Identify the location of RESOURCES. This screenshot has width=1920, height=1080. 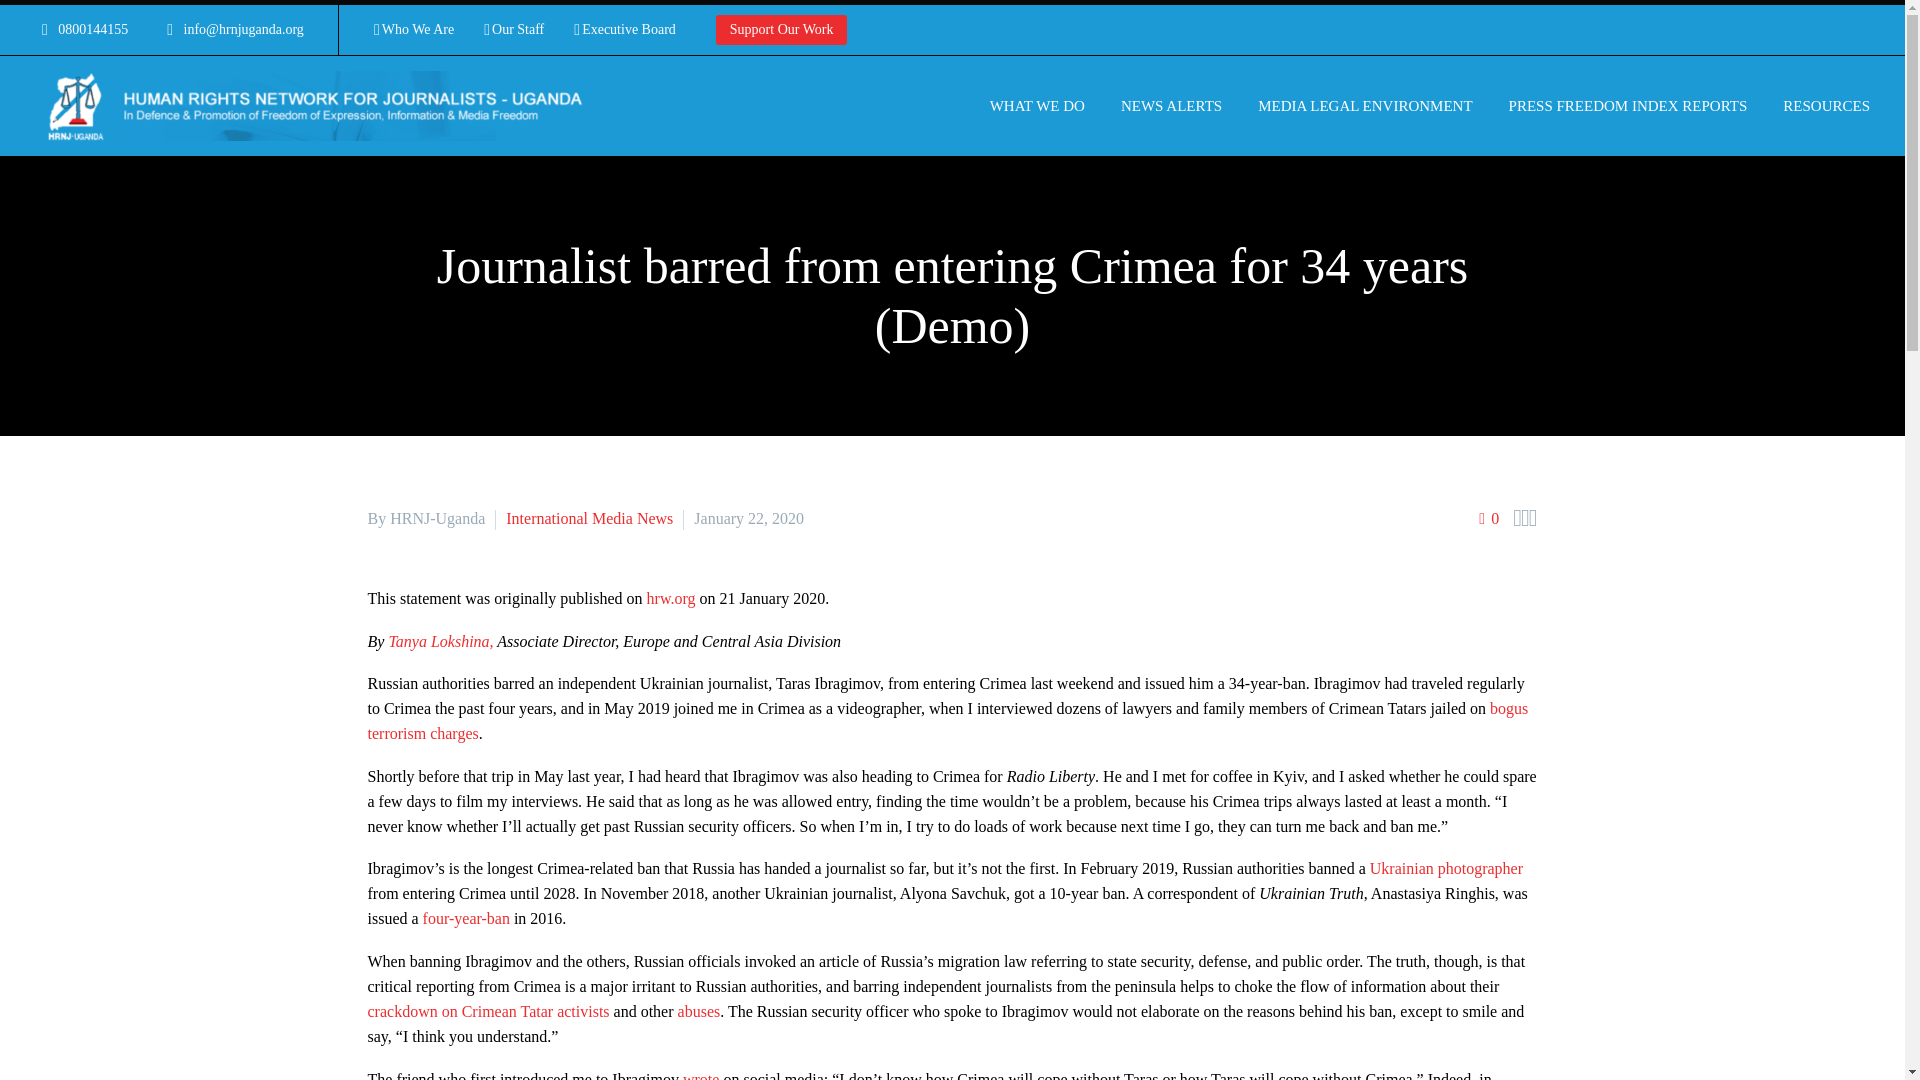
(1826, 106).